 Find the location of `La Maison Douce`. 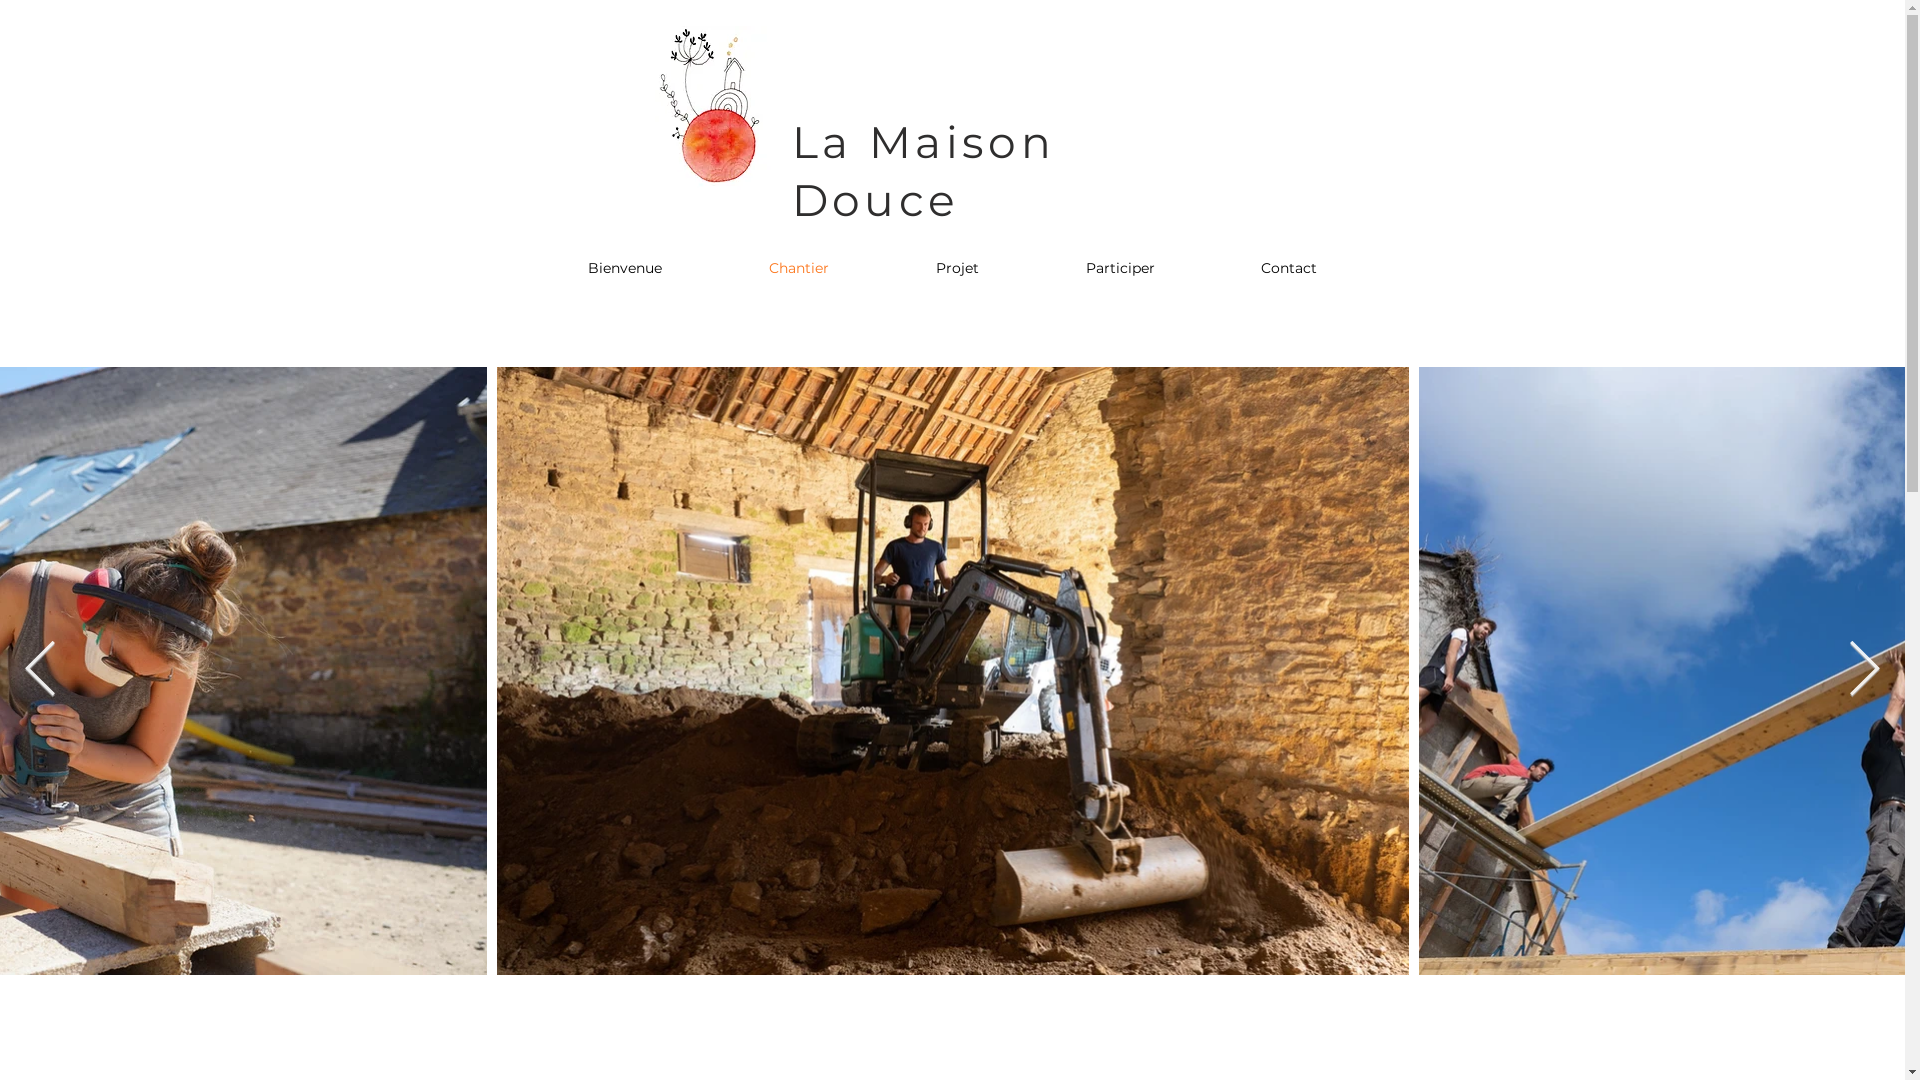

La Maison Douce is located at coordinates (924, 171).